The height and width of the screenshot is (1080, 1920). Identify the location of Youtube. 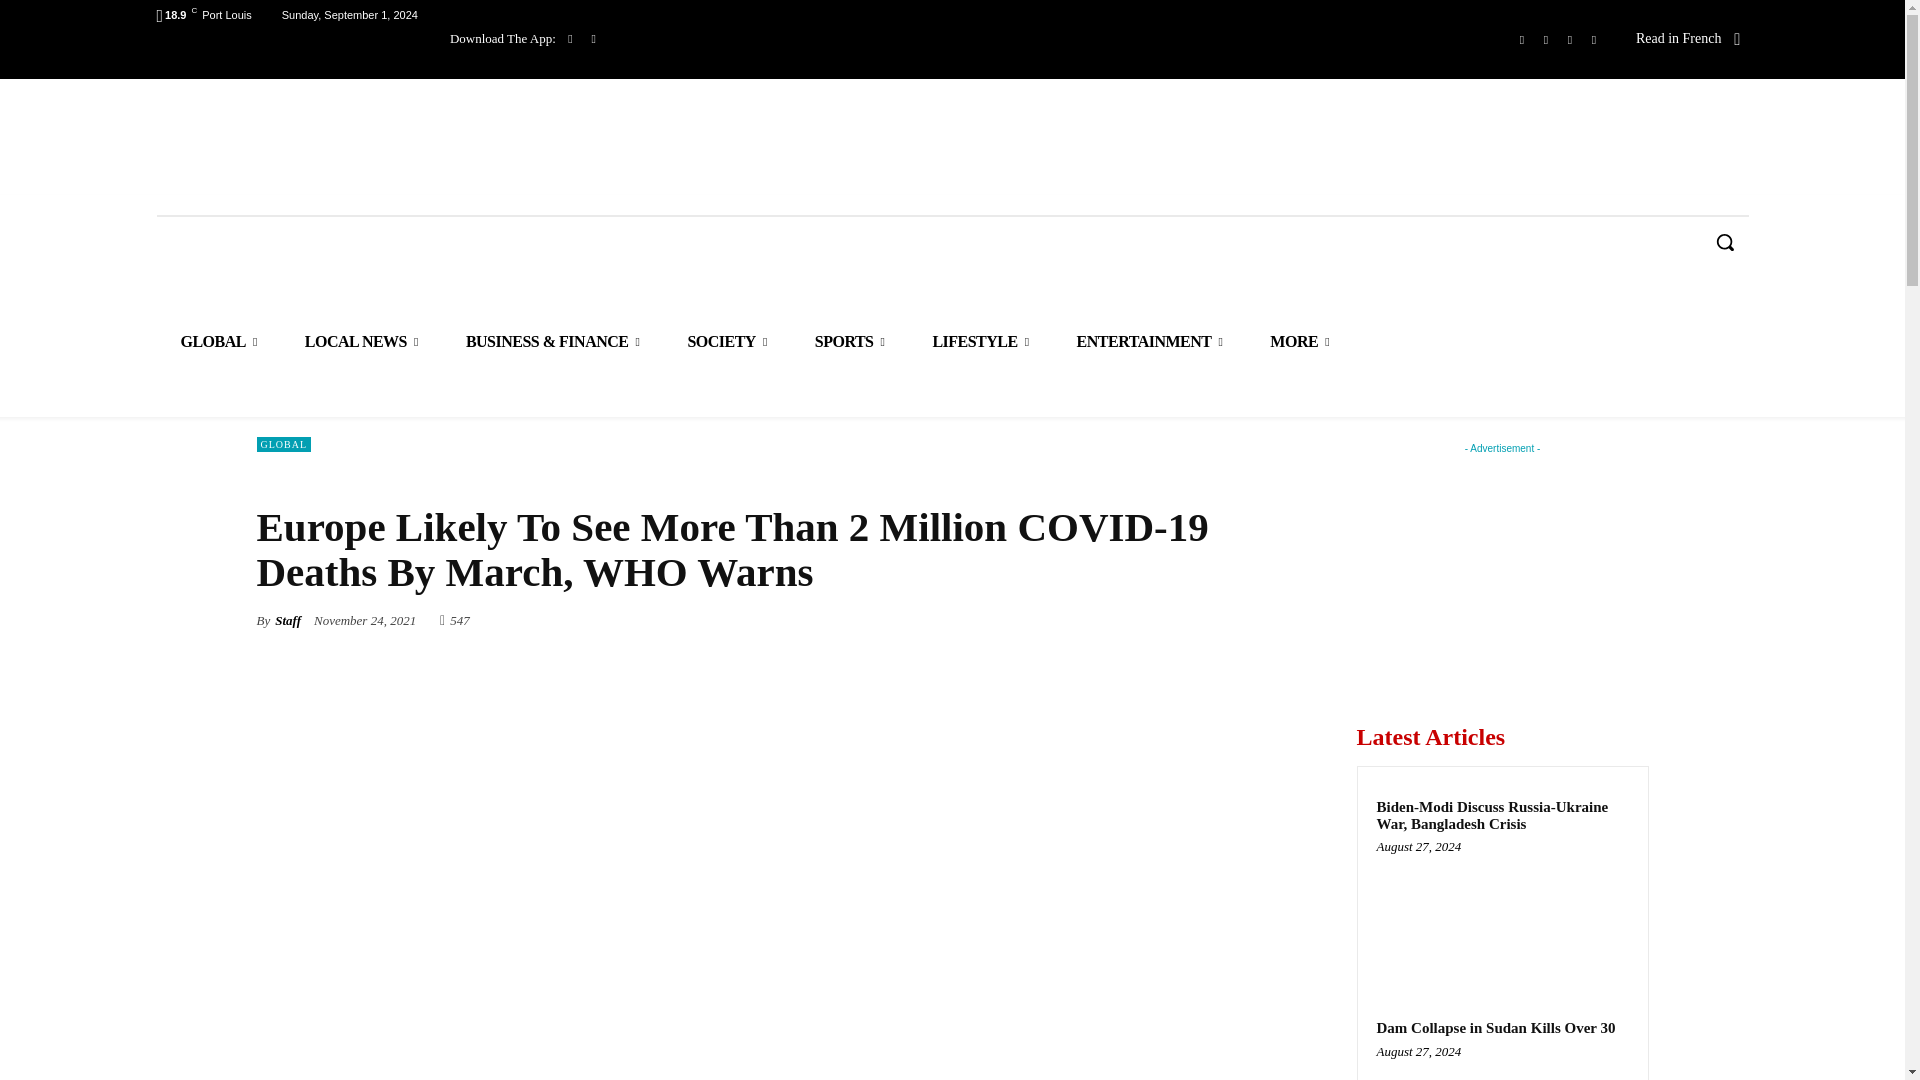
(1594, 40).